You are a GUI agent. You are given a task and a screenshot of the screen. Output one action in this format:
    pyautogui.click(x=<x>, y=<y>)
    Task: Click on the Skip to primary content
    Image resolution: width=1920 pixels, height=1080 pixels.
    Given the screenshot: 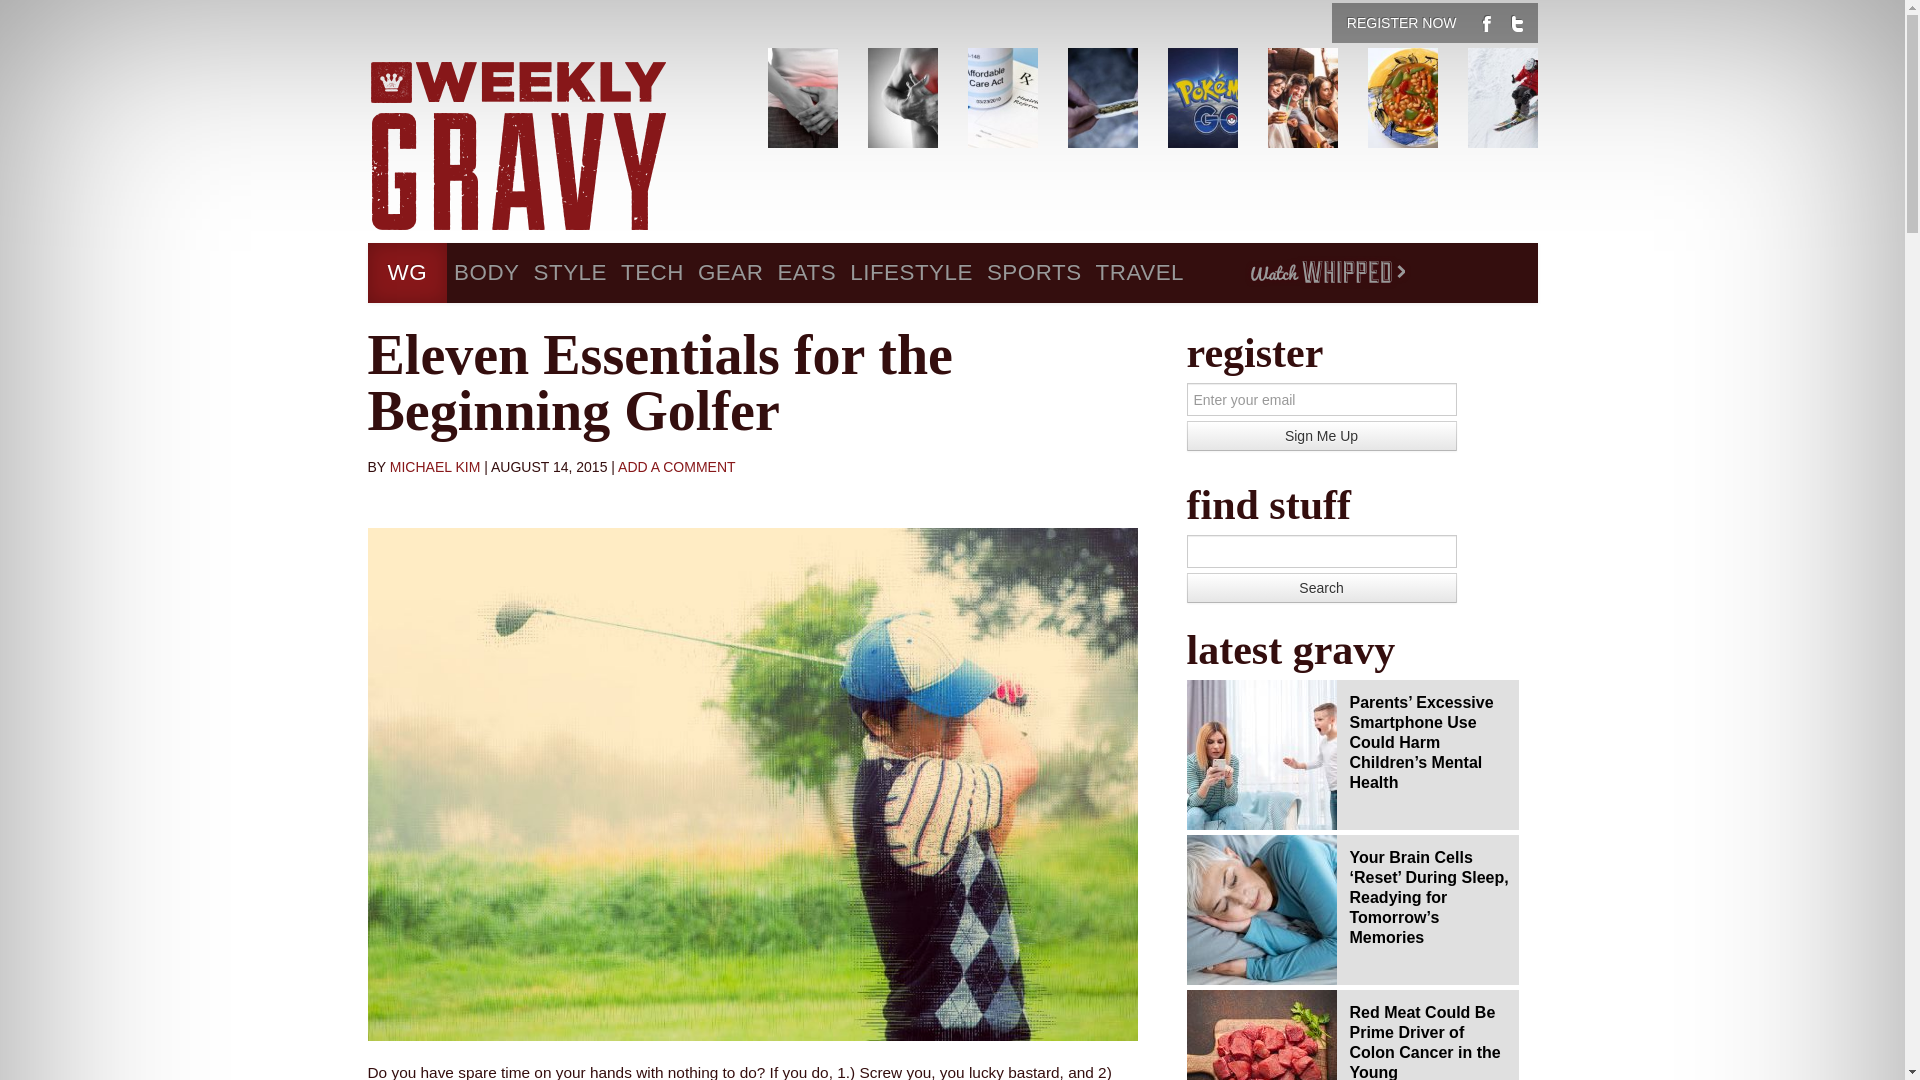 What is the action you would take?
    pyautogui.click(x=434, y=253)
    